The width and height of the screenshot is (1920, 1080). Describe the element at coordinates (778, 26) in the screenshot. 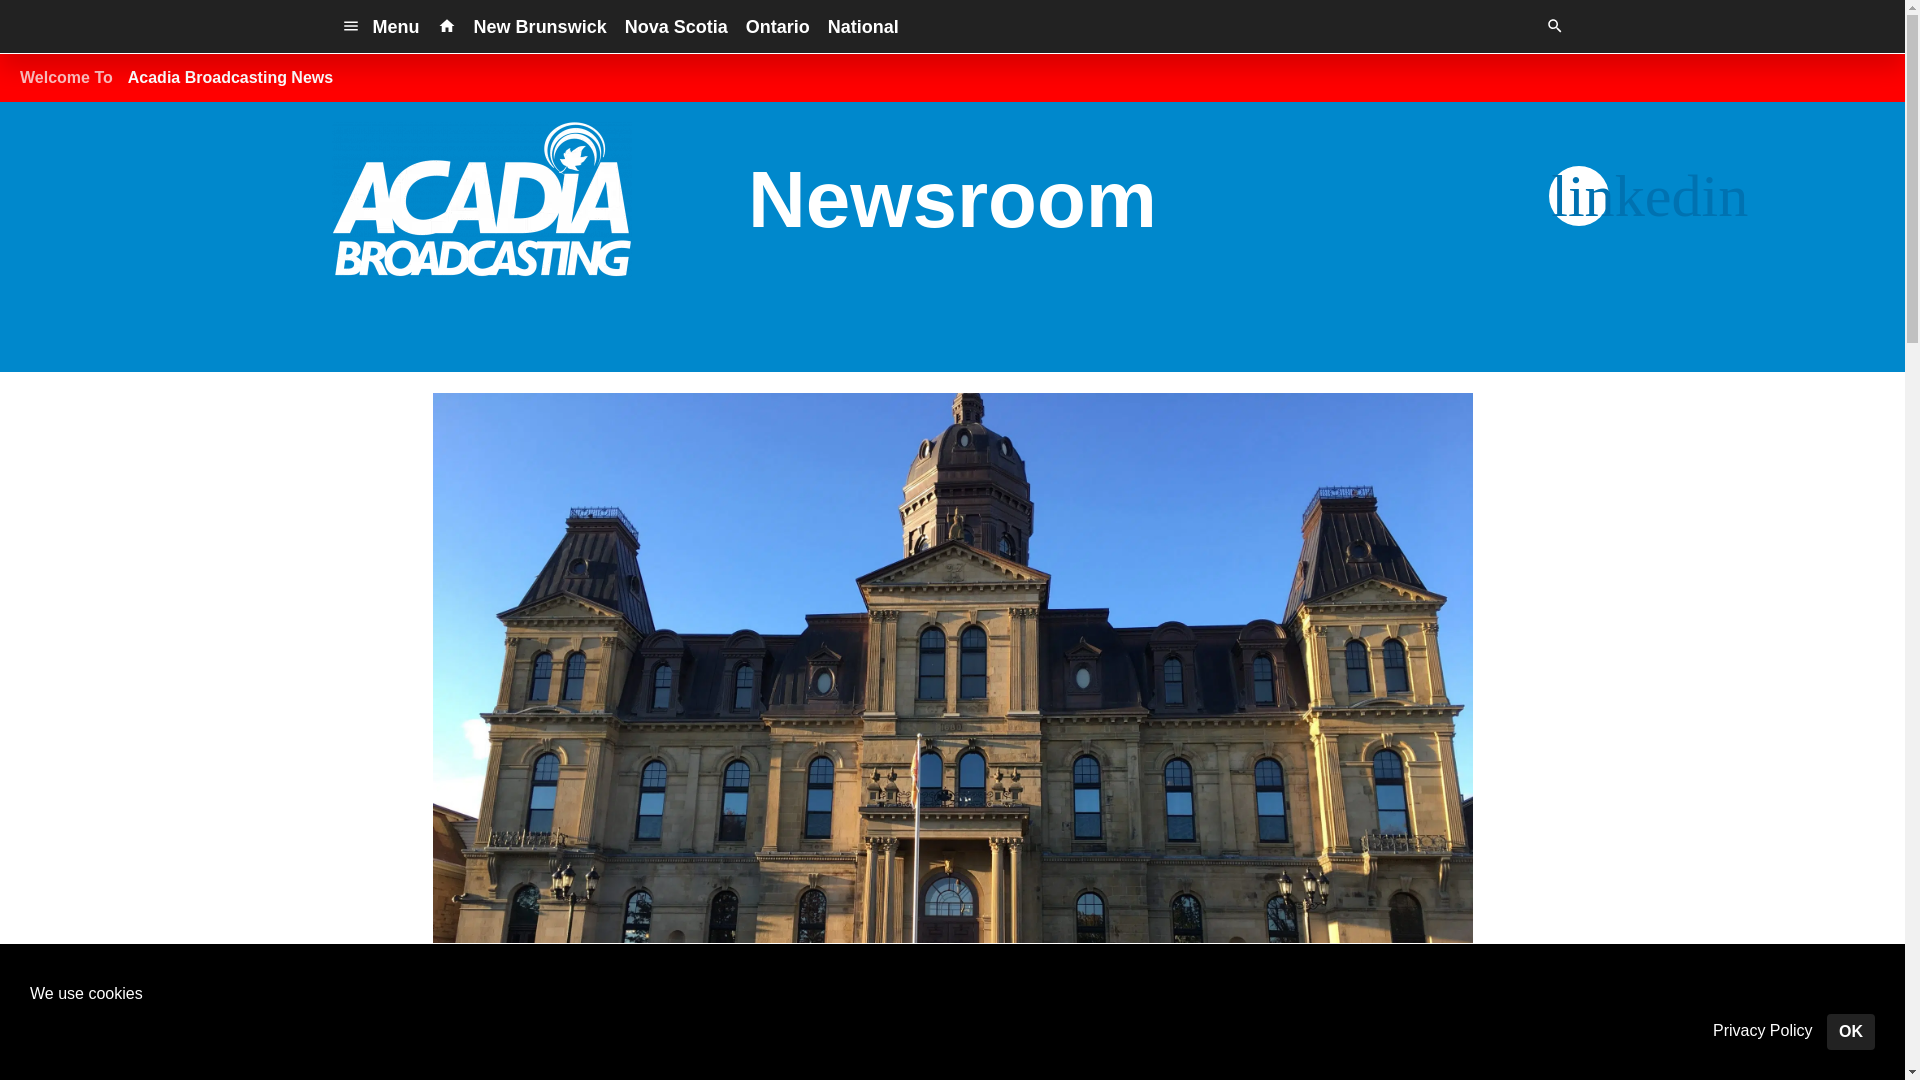

I see `Ontario` at that location.